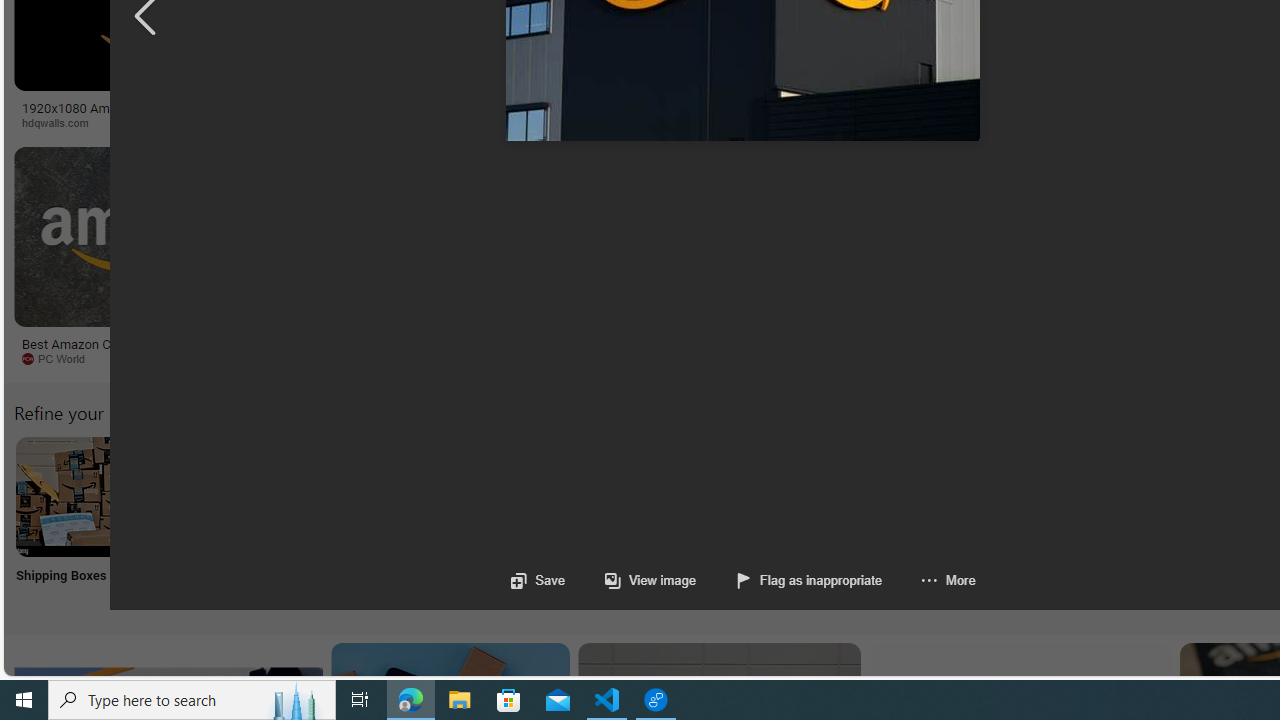 This screenshot has width=1280, height=720. I want to click on Marketplace, so click(808, 123).